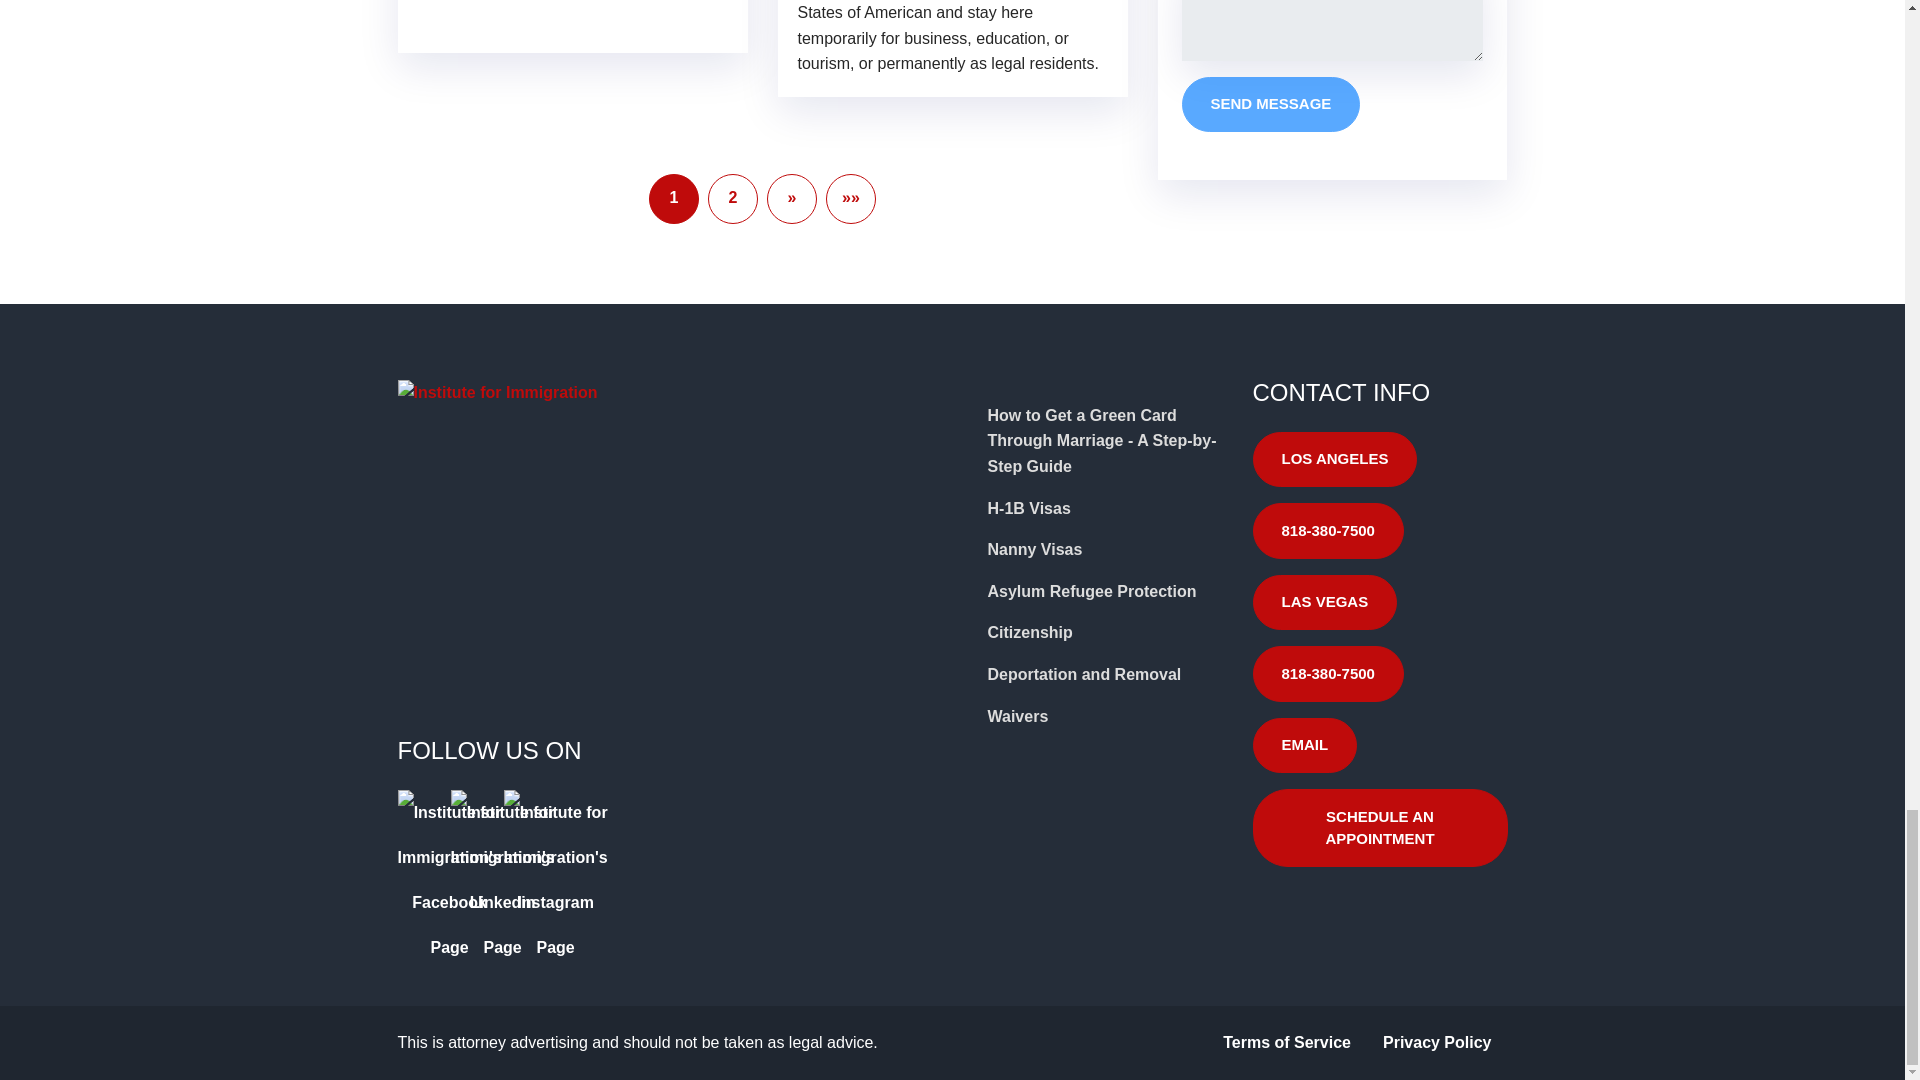 The width and height of the screenshot is (1920, 1080). Describe the element at coordinates (673, 198) in the screenshot. I see `1` at that location.